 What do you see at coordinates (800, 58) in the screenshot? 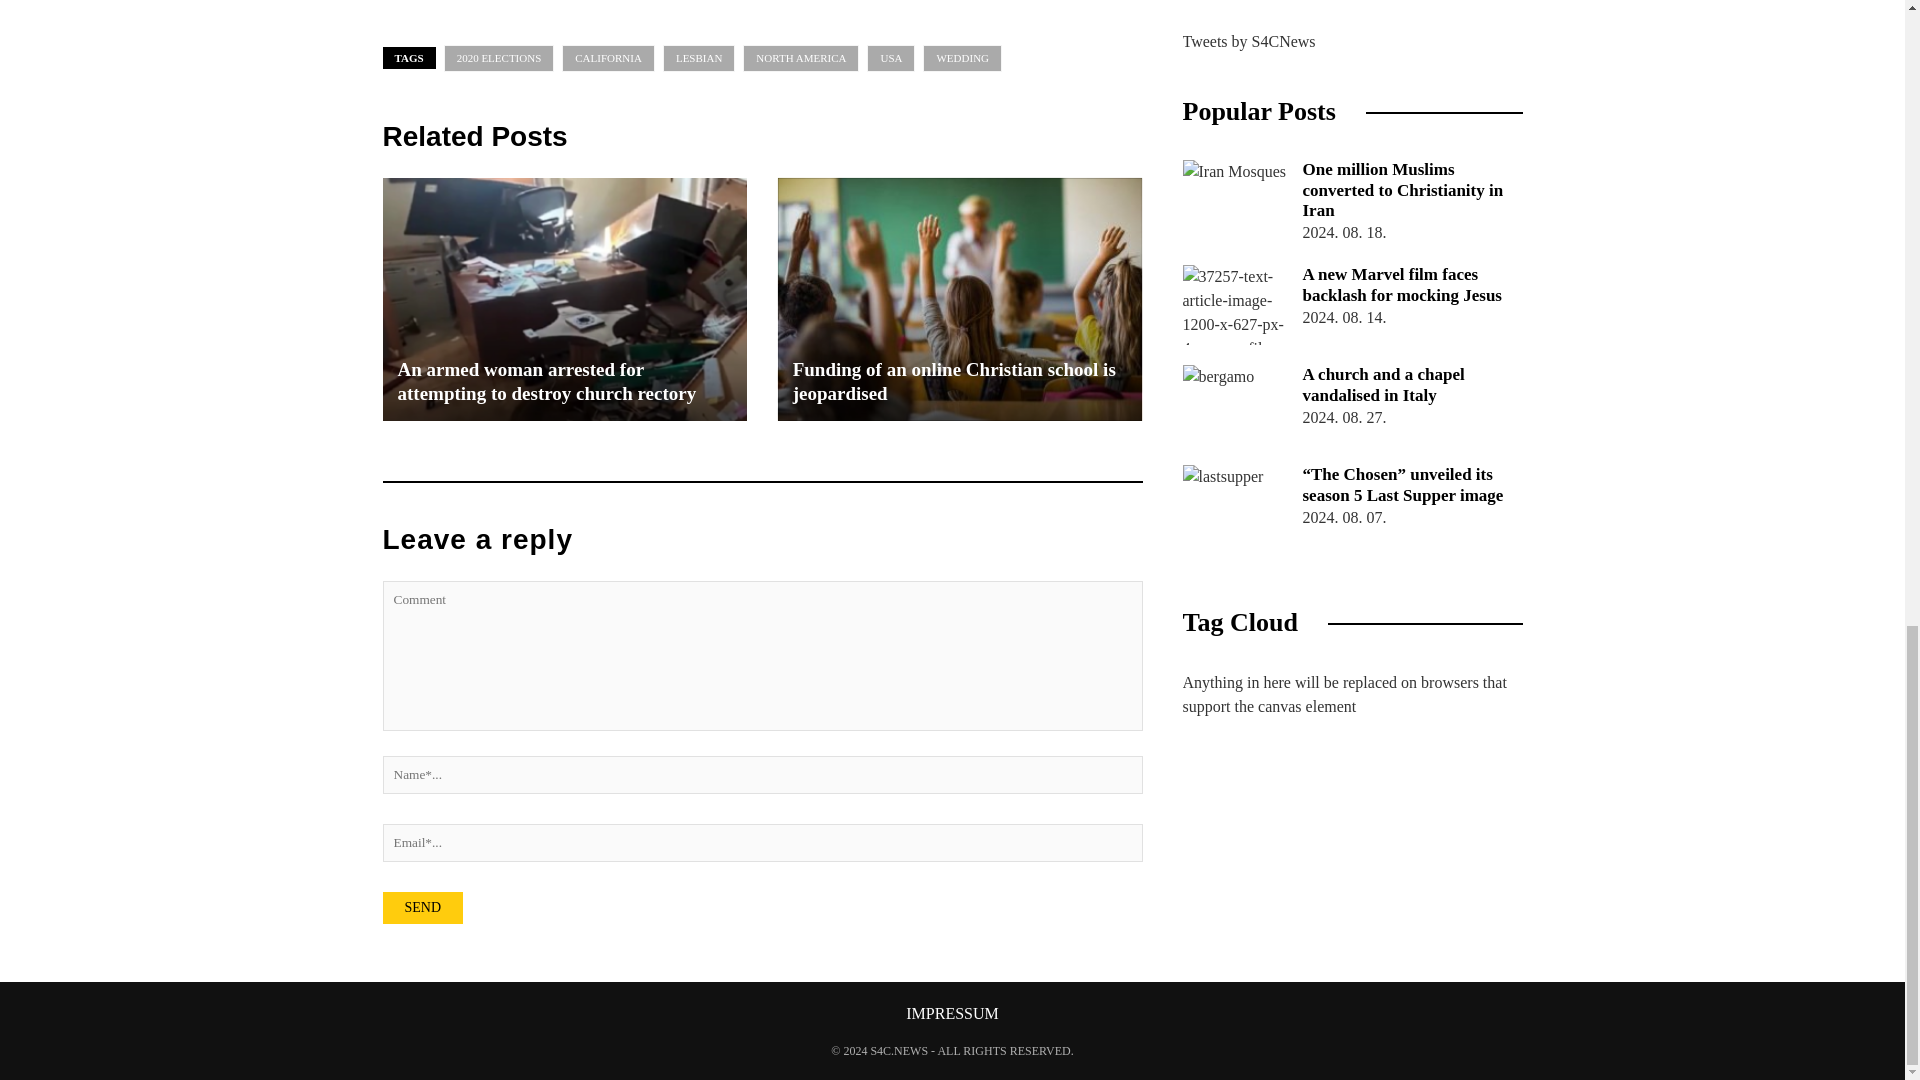
I see `NORTH AMERICA` at bounding box center [800, 58].